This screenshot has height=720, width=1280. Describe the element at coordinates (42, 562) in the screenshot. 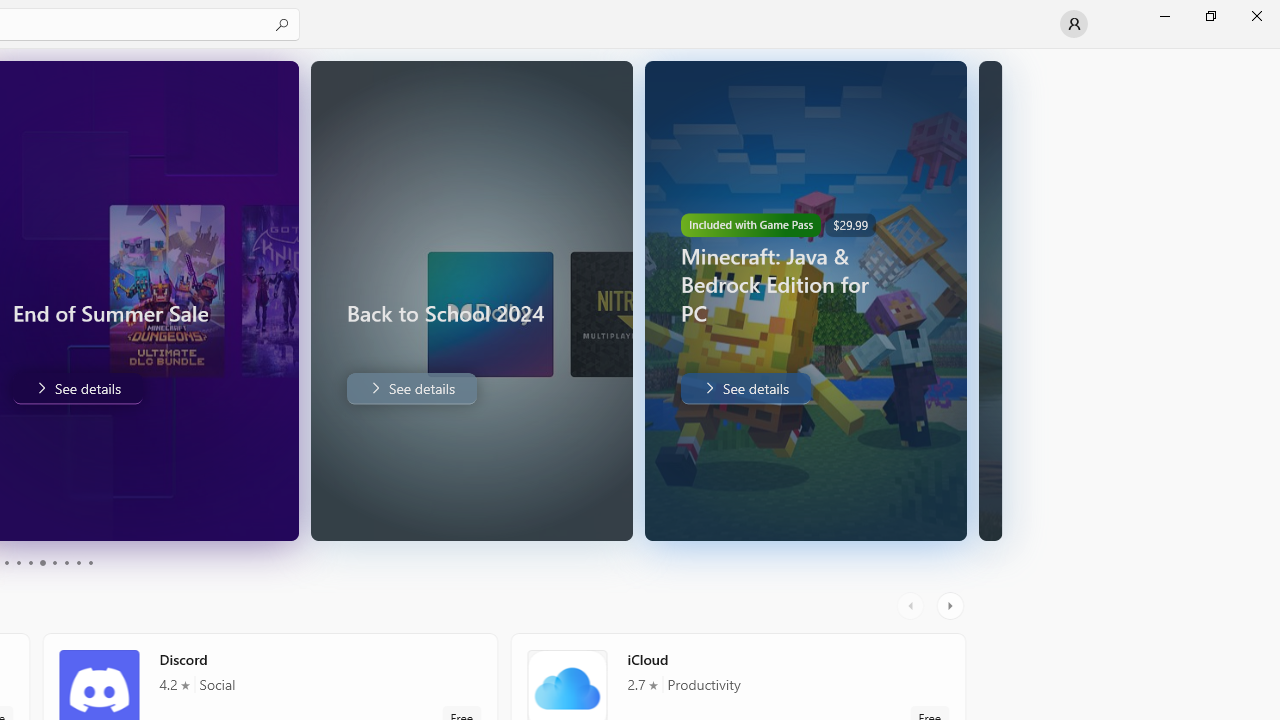

I see `Page 6` at that location.